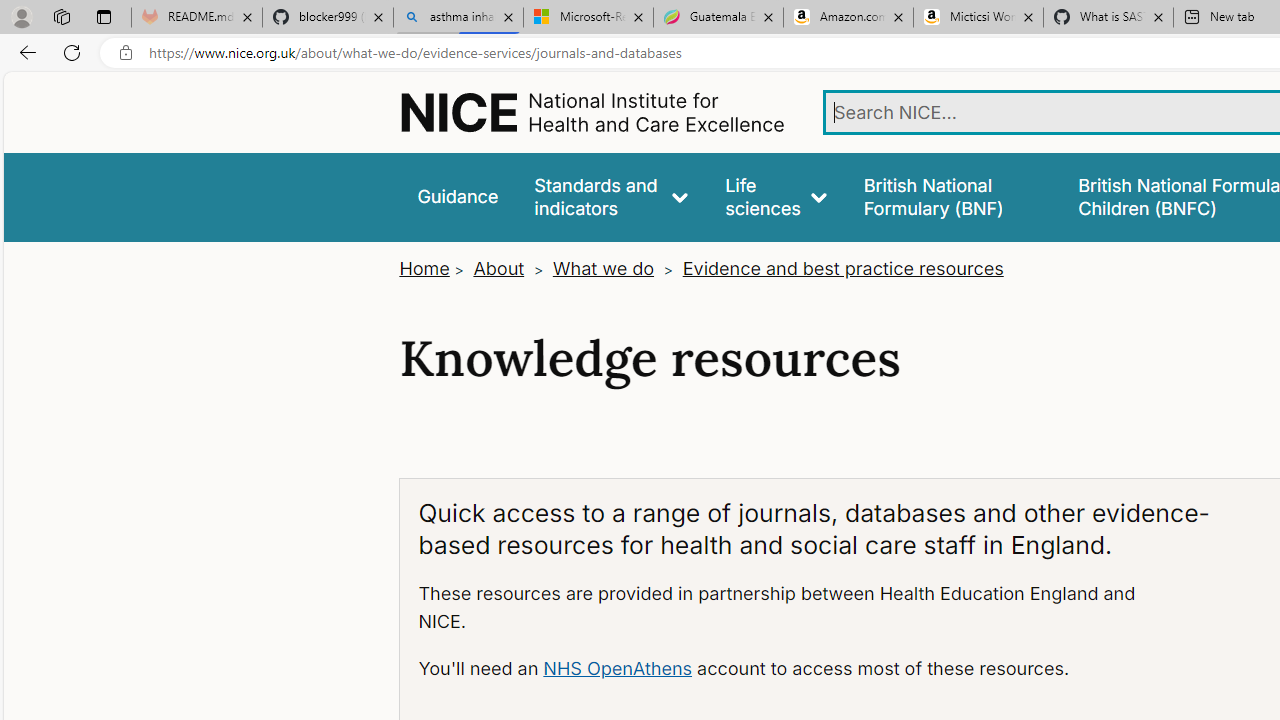  Describe the element at coordinates (434, 268) in the screenshot. I see `Home>` at that location.